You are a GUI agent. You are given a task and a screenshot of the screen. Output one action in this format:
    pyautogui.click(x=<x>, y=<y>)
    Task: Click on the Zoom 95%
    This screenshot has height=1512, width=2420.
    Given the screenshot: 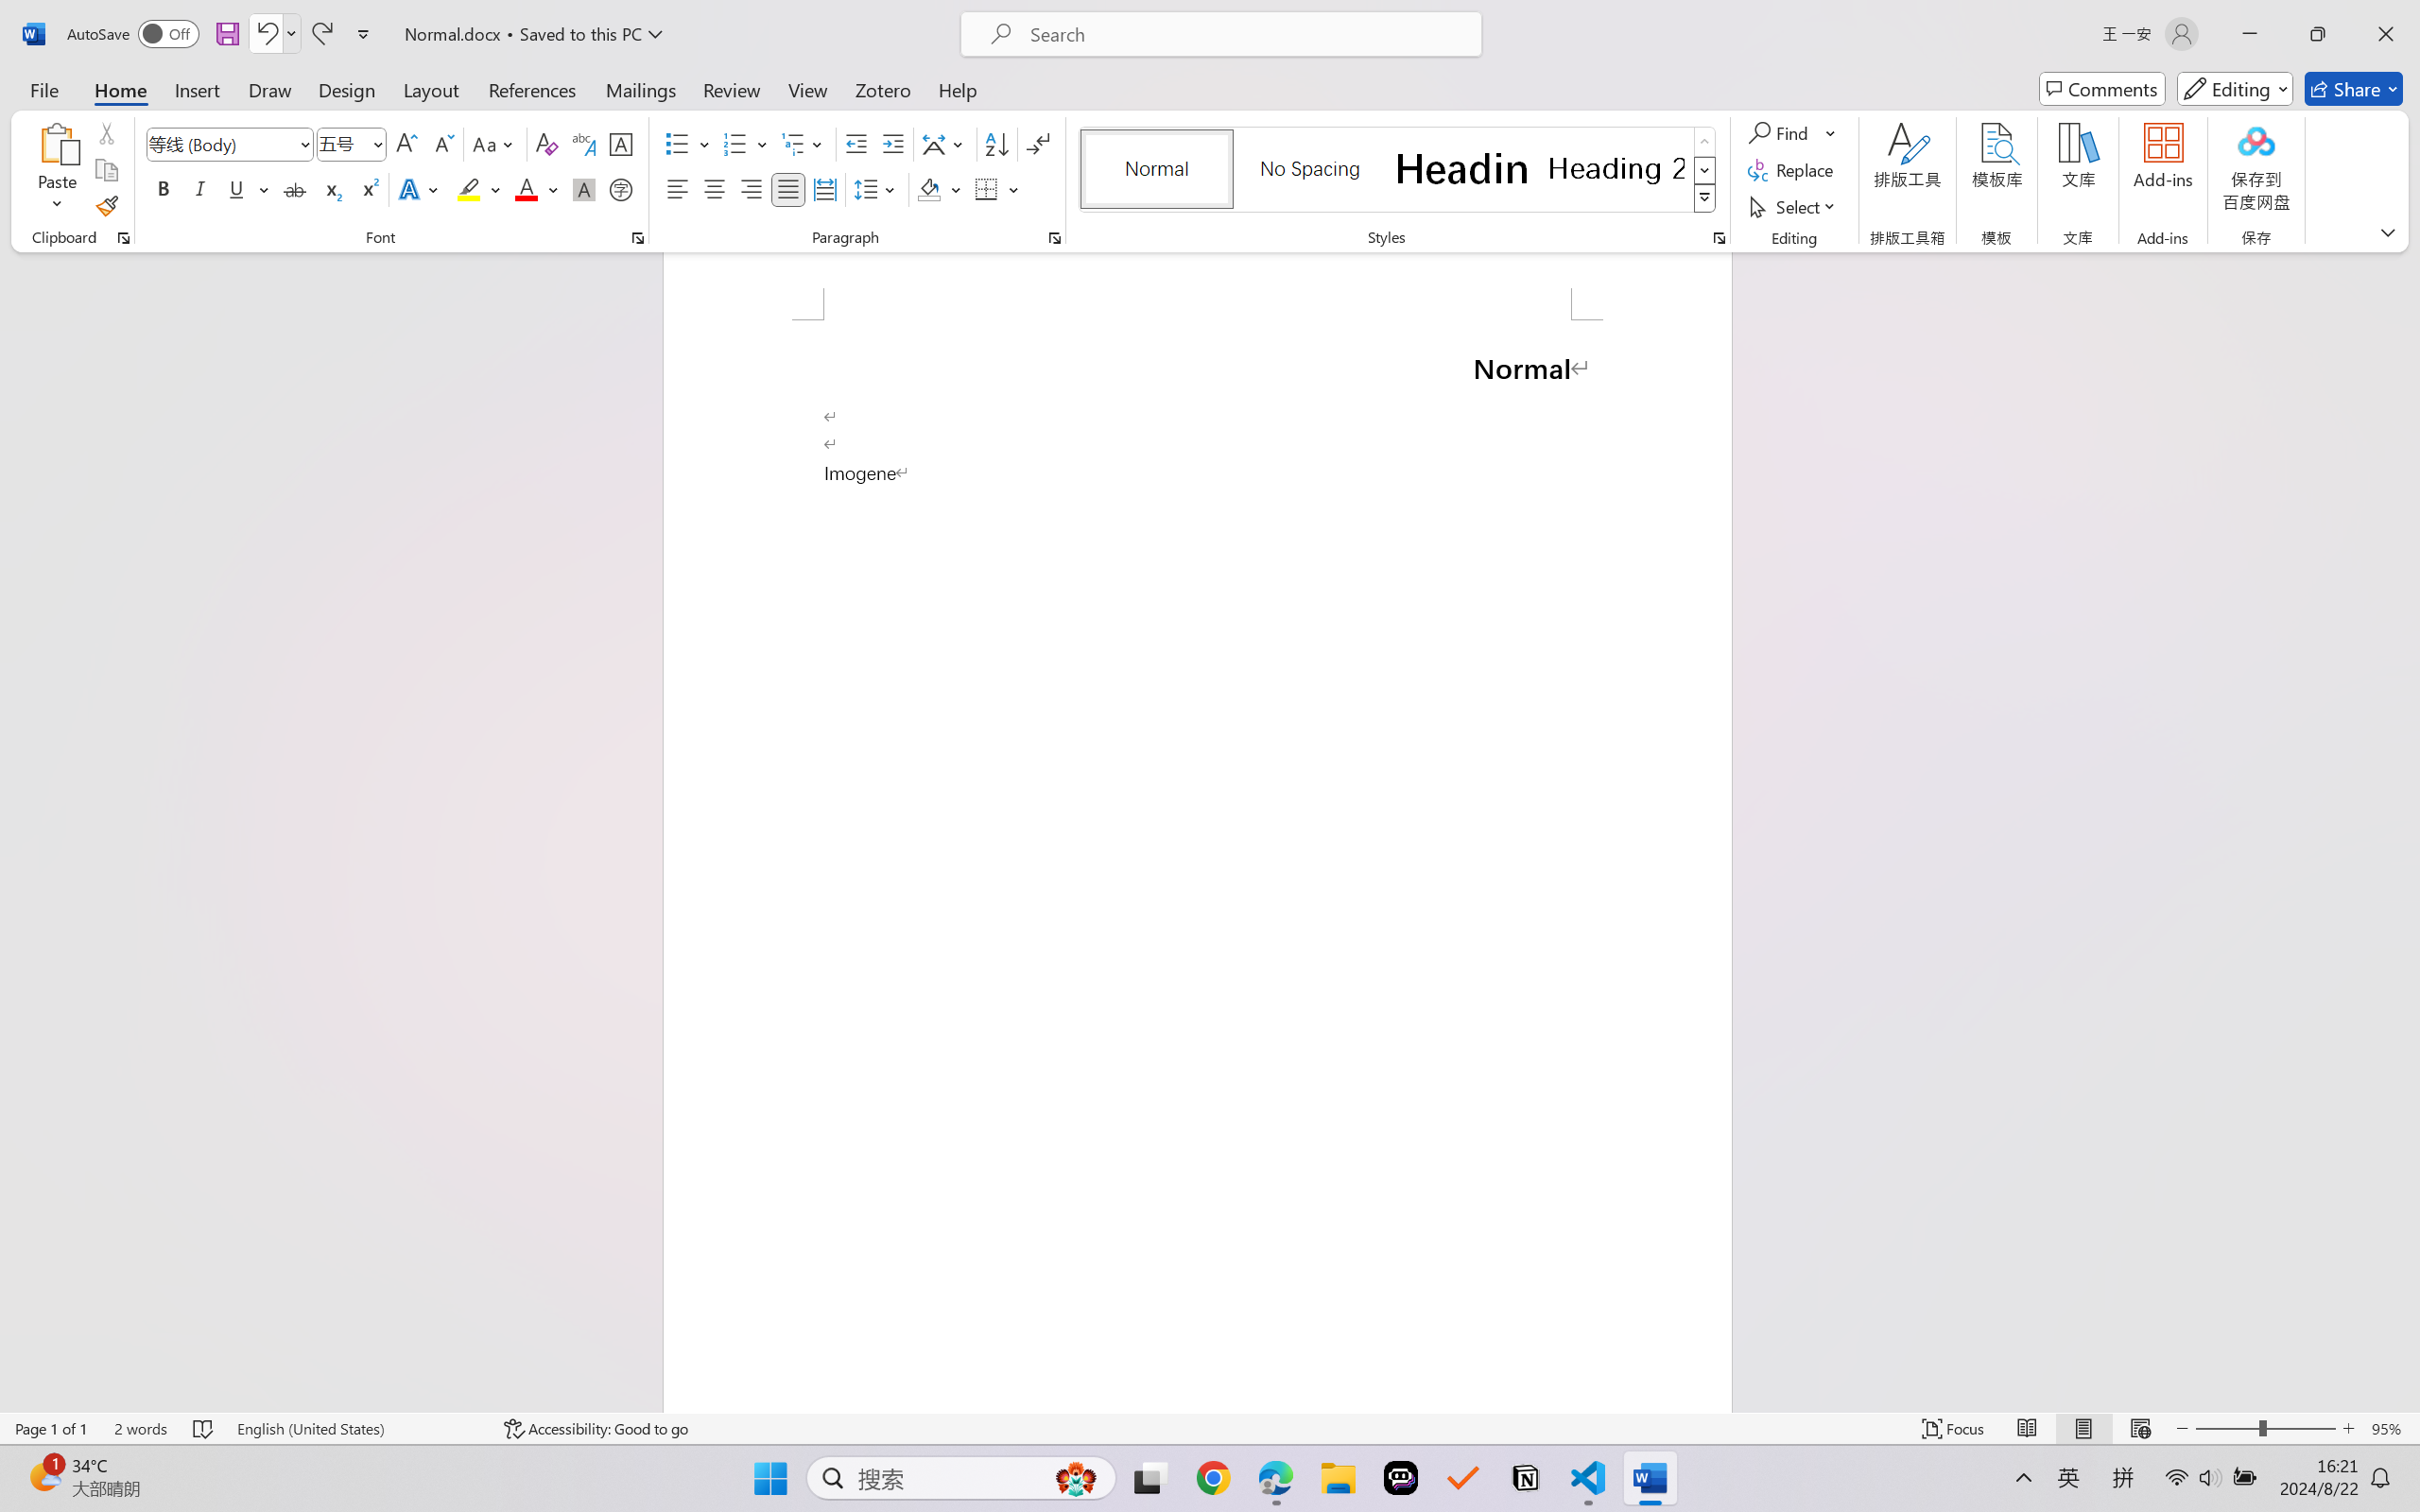 What is the action you would take?
    pyautogui.click(x=2391, y=1429)
    